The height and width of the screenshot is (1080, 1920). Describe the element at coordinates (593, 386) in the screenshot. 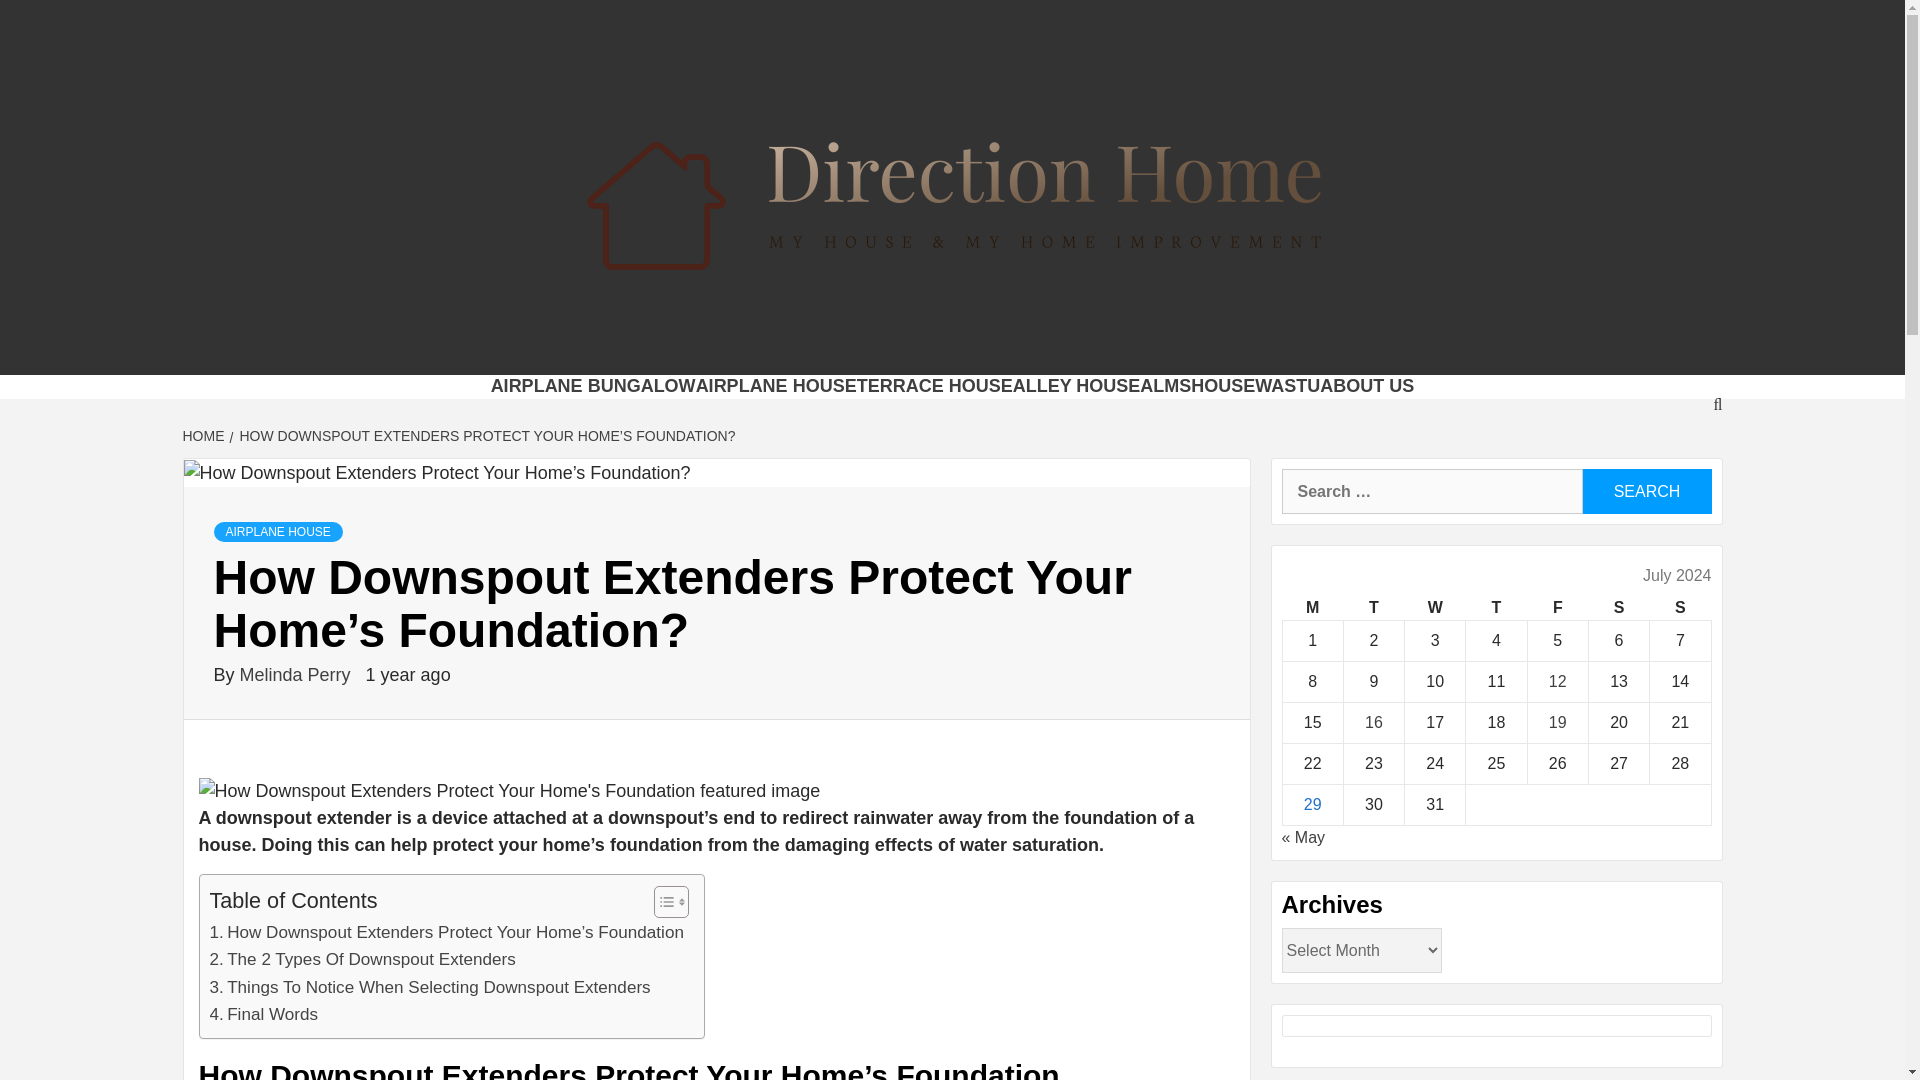

I see `AIRPLANE BUNGALOW` at that location.